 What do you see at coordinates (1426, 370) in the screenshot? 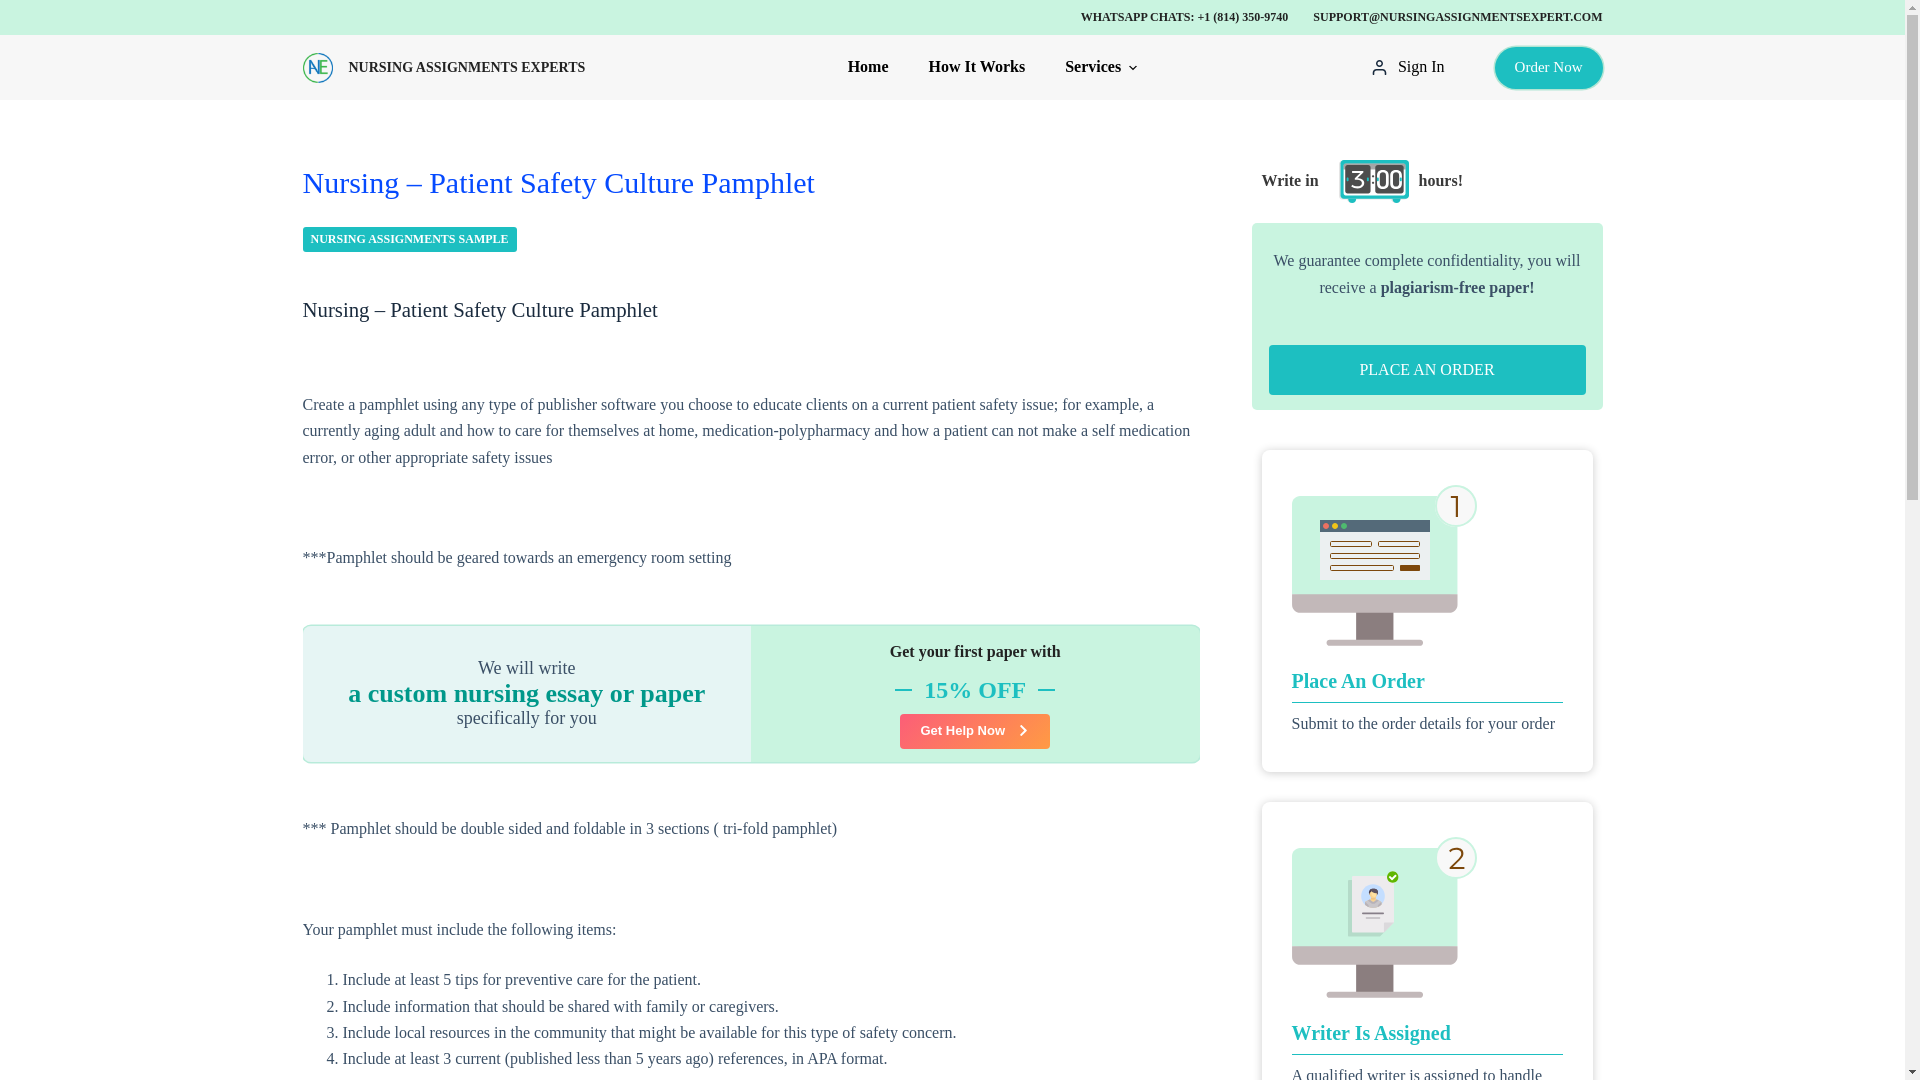
I see `PLACE AN ORDER` at bounding box center [1426, 370].